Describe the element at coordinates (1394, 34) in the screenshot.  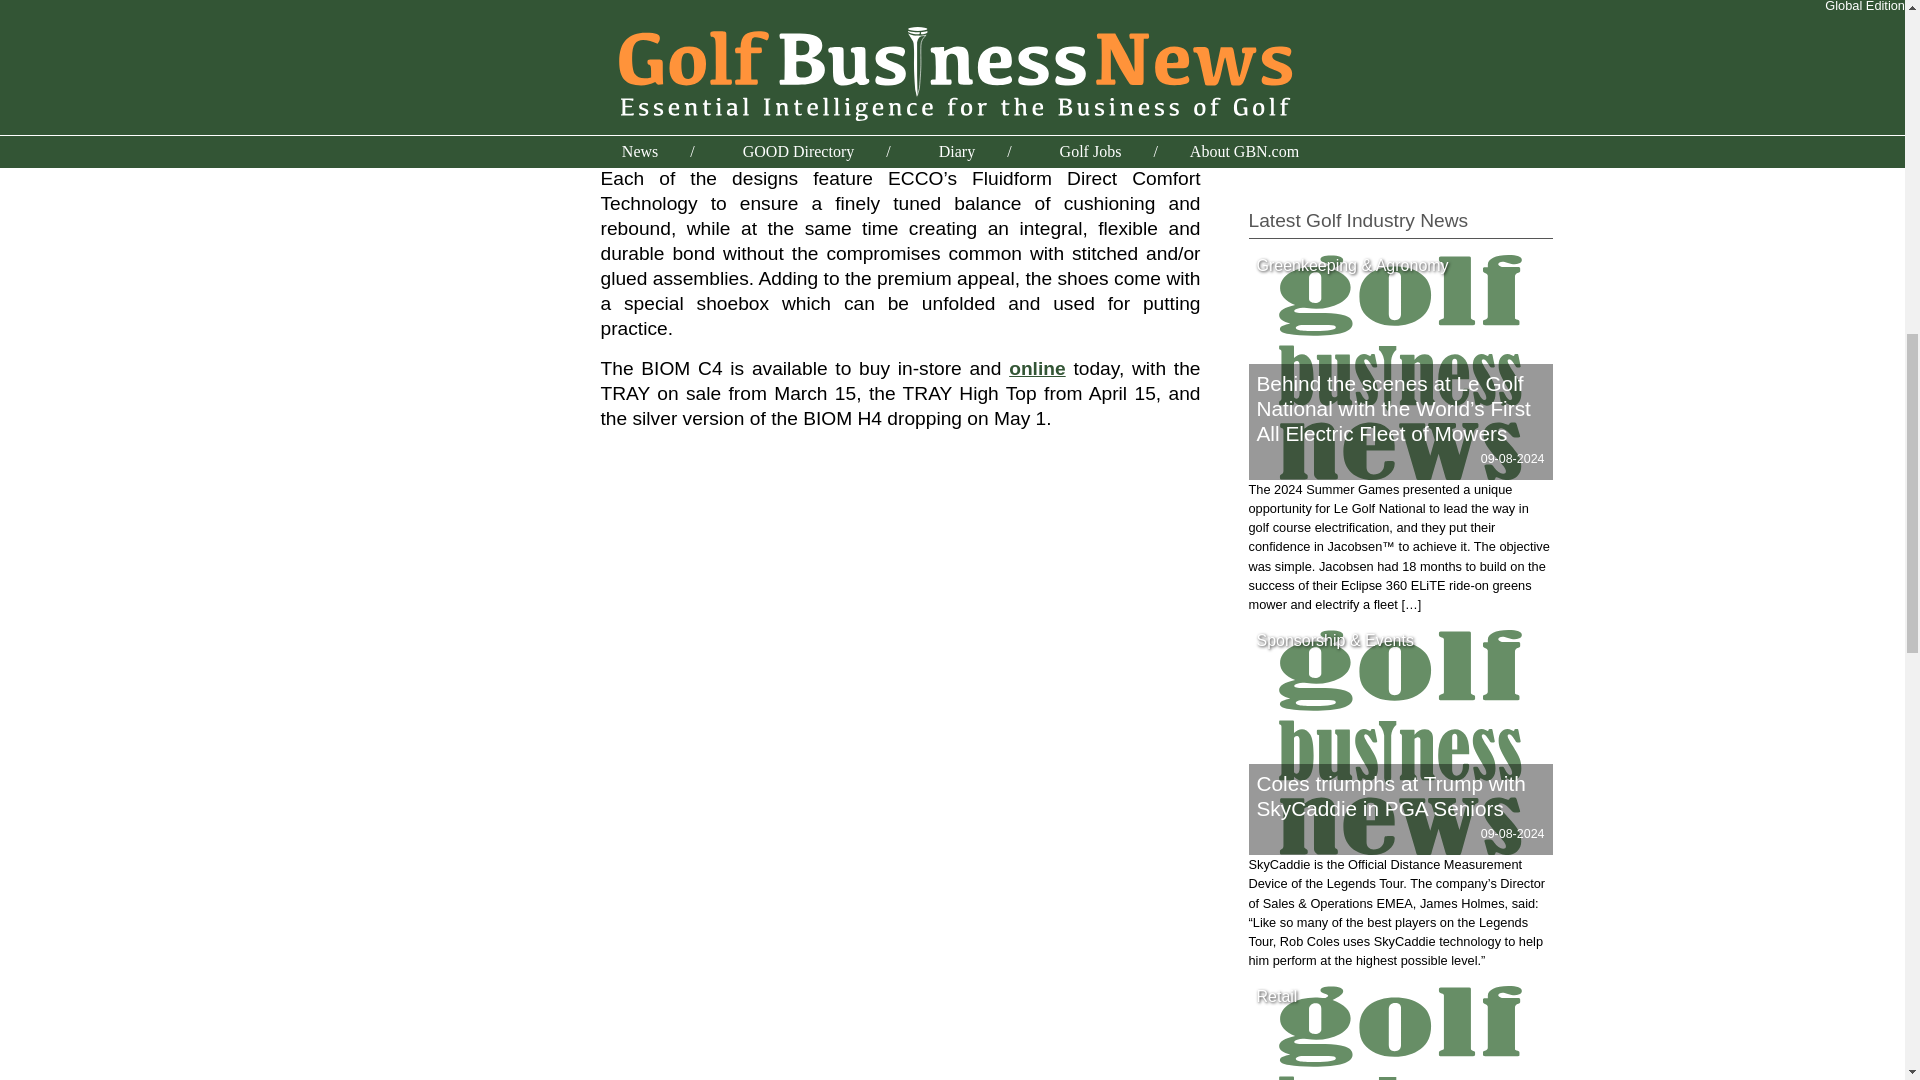
I see `Simon Gidman Golf Course Architects` at that location.